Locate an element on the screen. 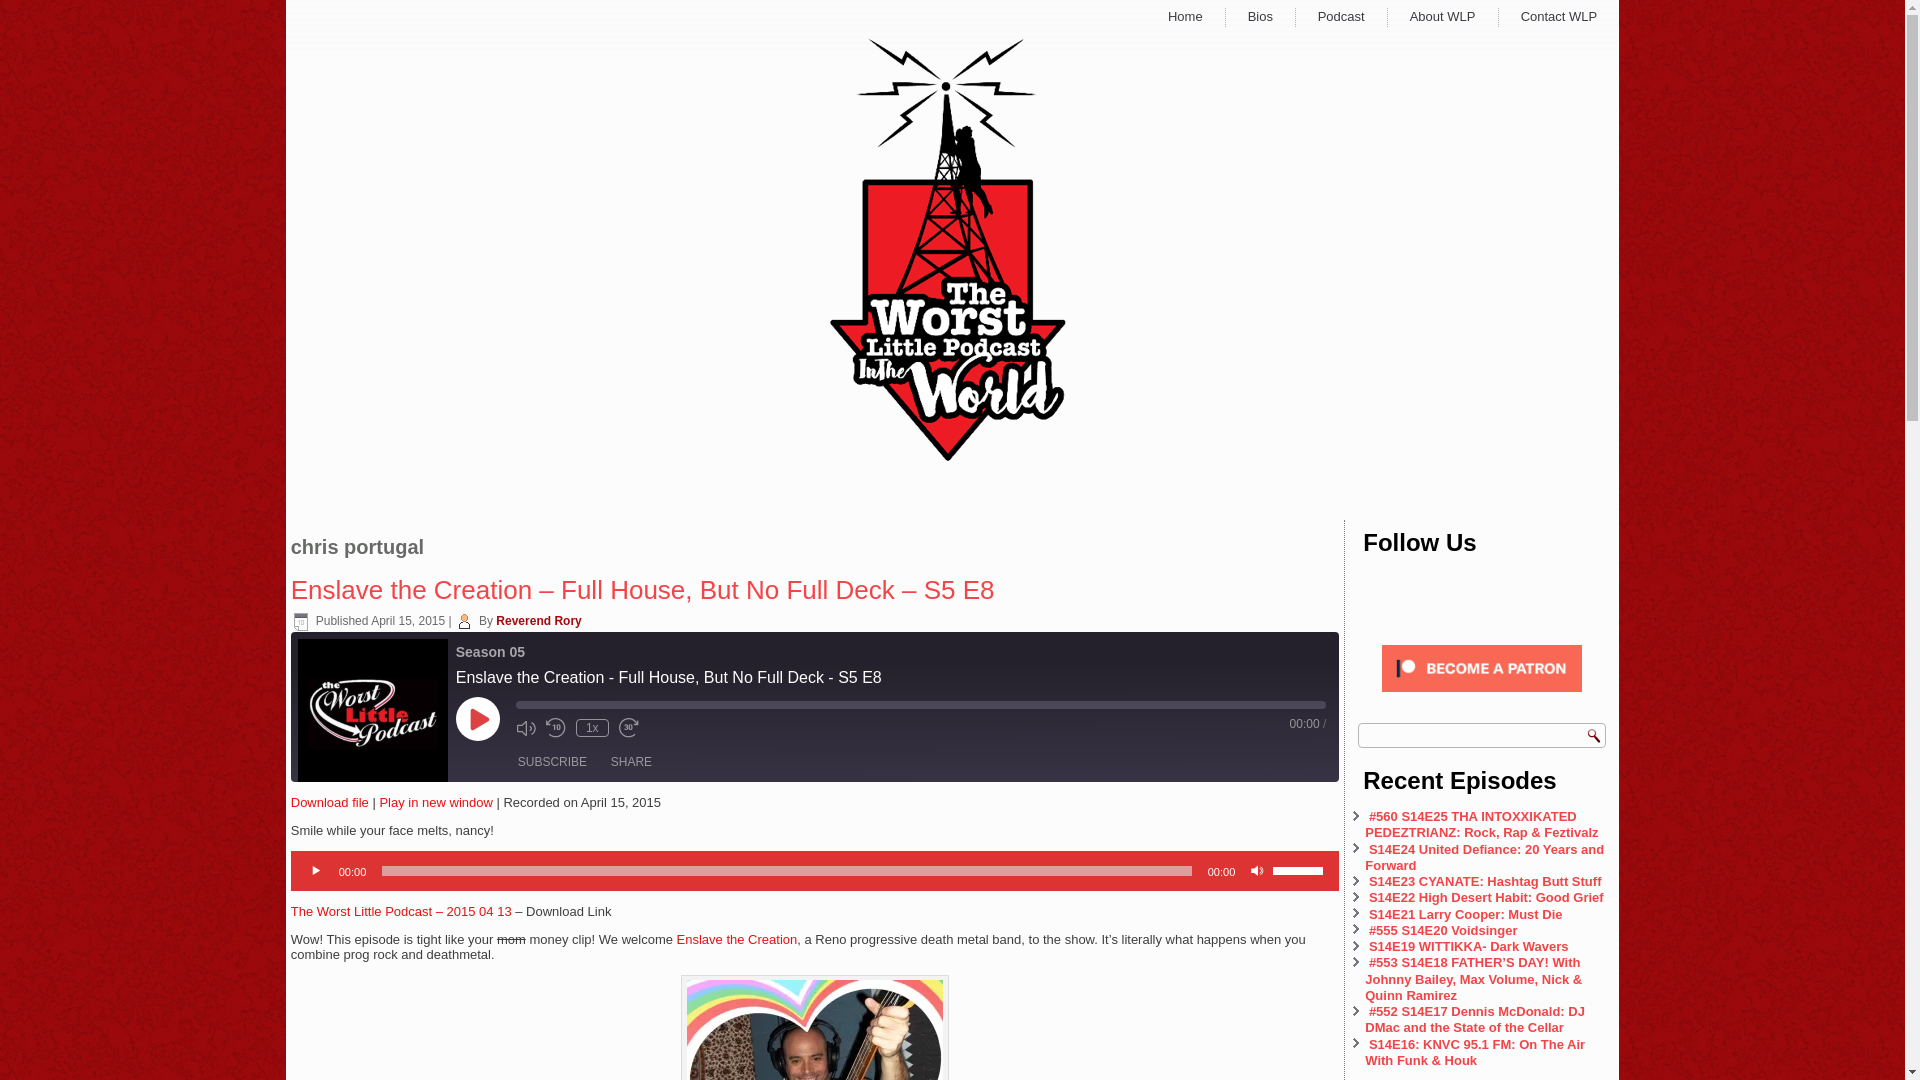  Bios is located at coordinates (1260, 16).